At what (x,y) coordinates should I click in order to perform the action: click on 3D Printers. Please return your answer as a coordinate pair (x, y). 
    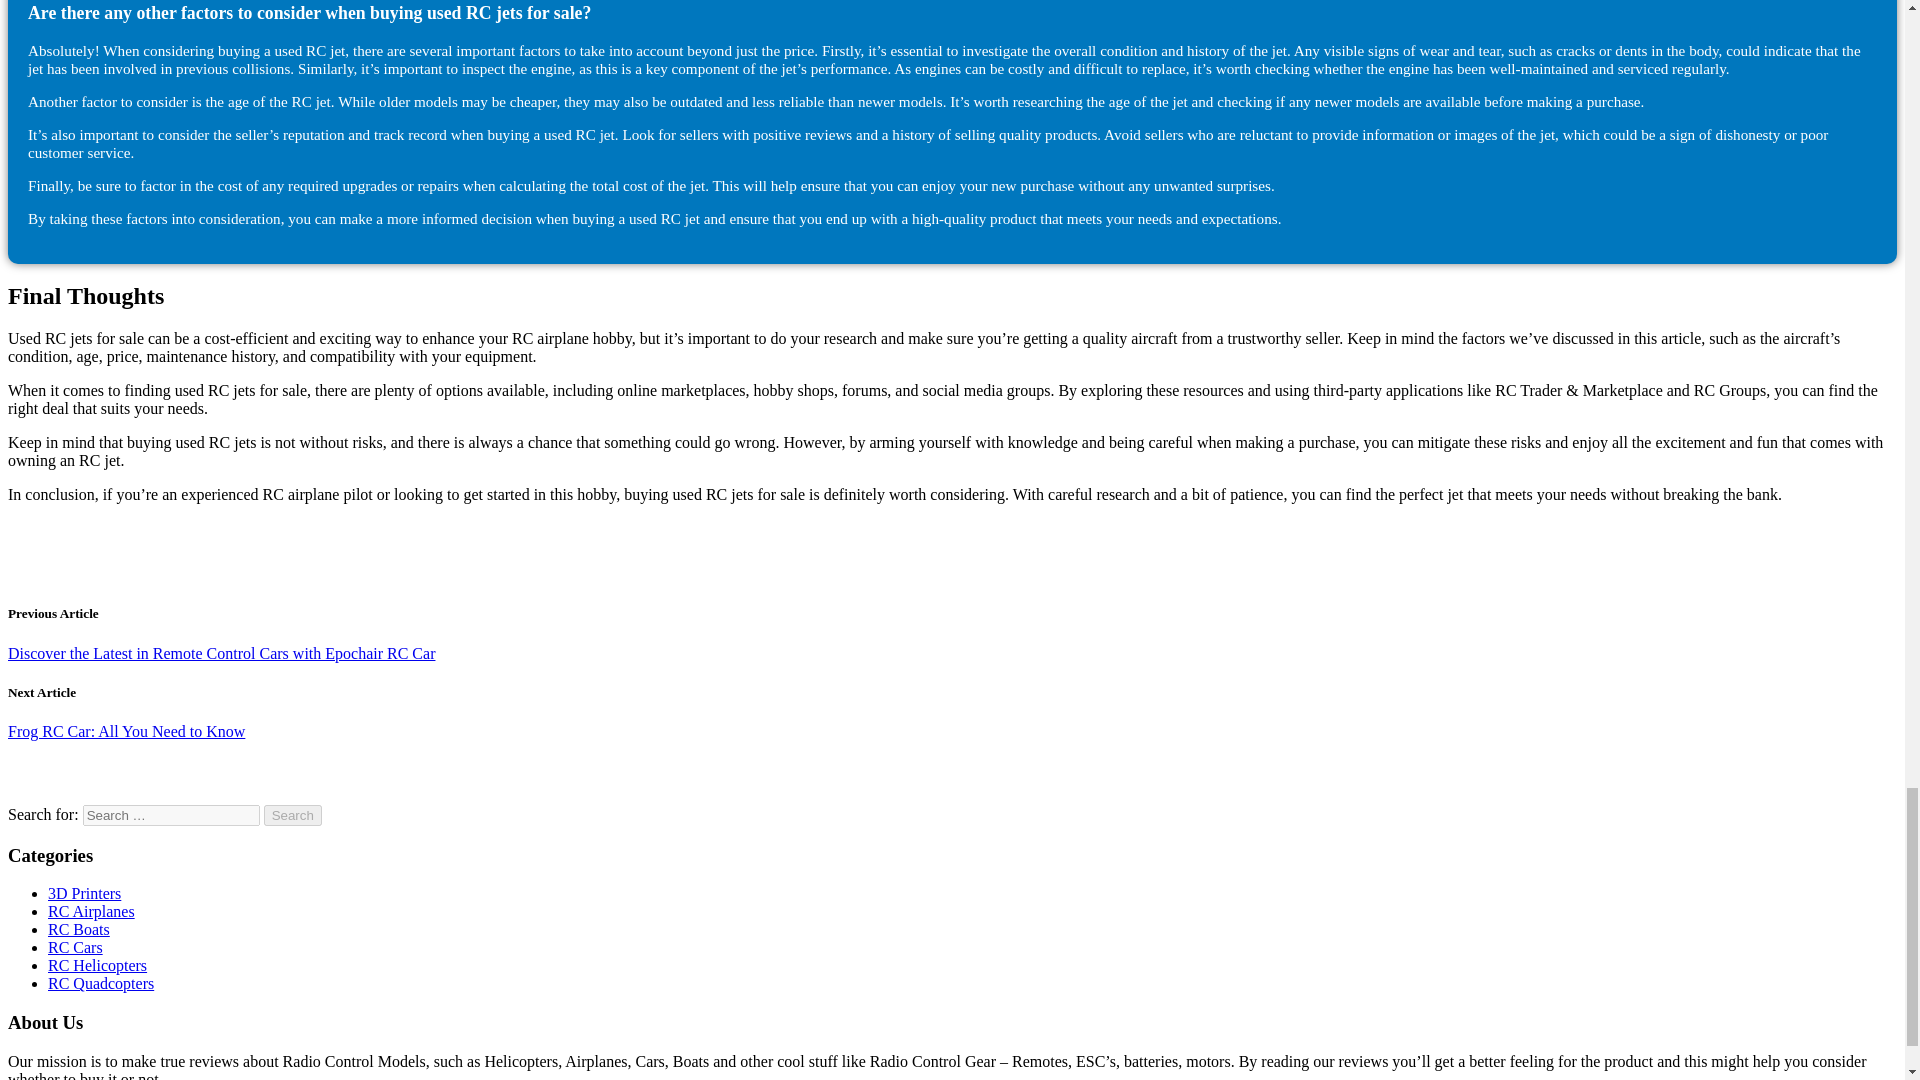
    Looking at the image, I should click on (84, 892).